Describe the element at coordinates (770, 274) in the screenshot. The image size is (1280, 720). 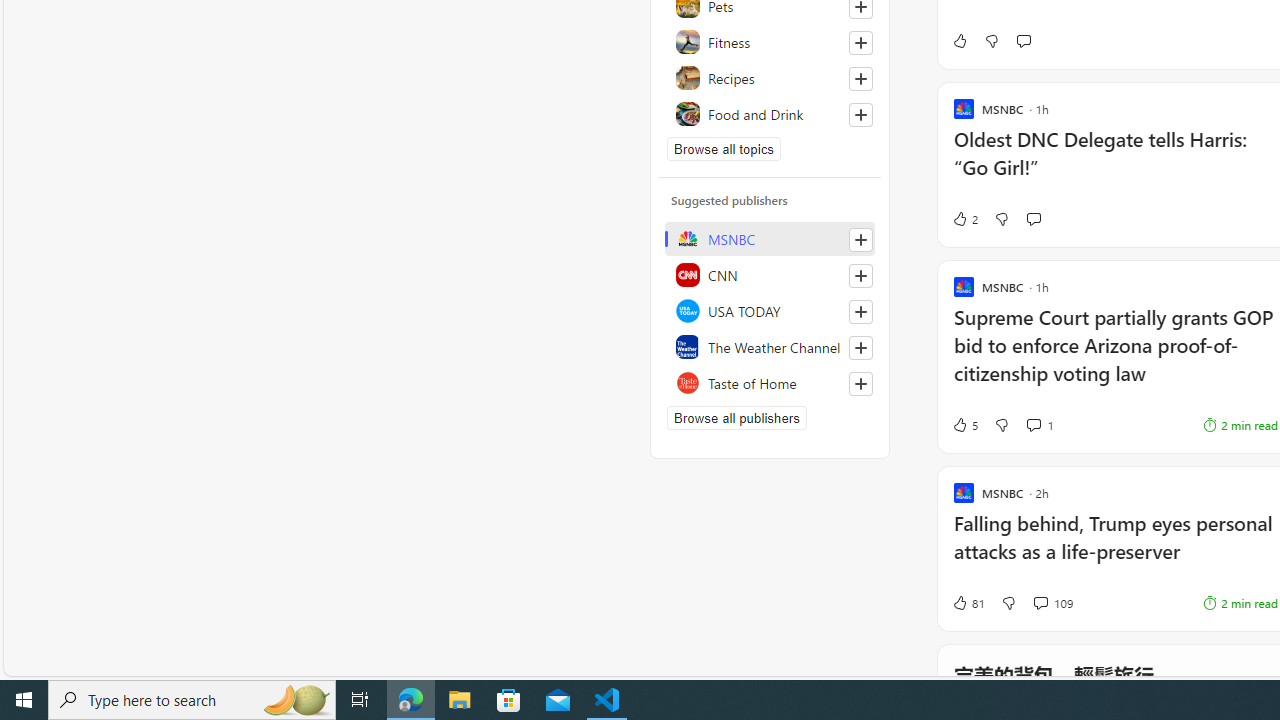
I see `CNN` at that location.